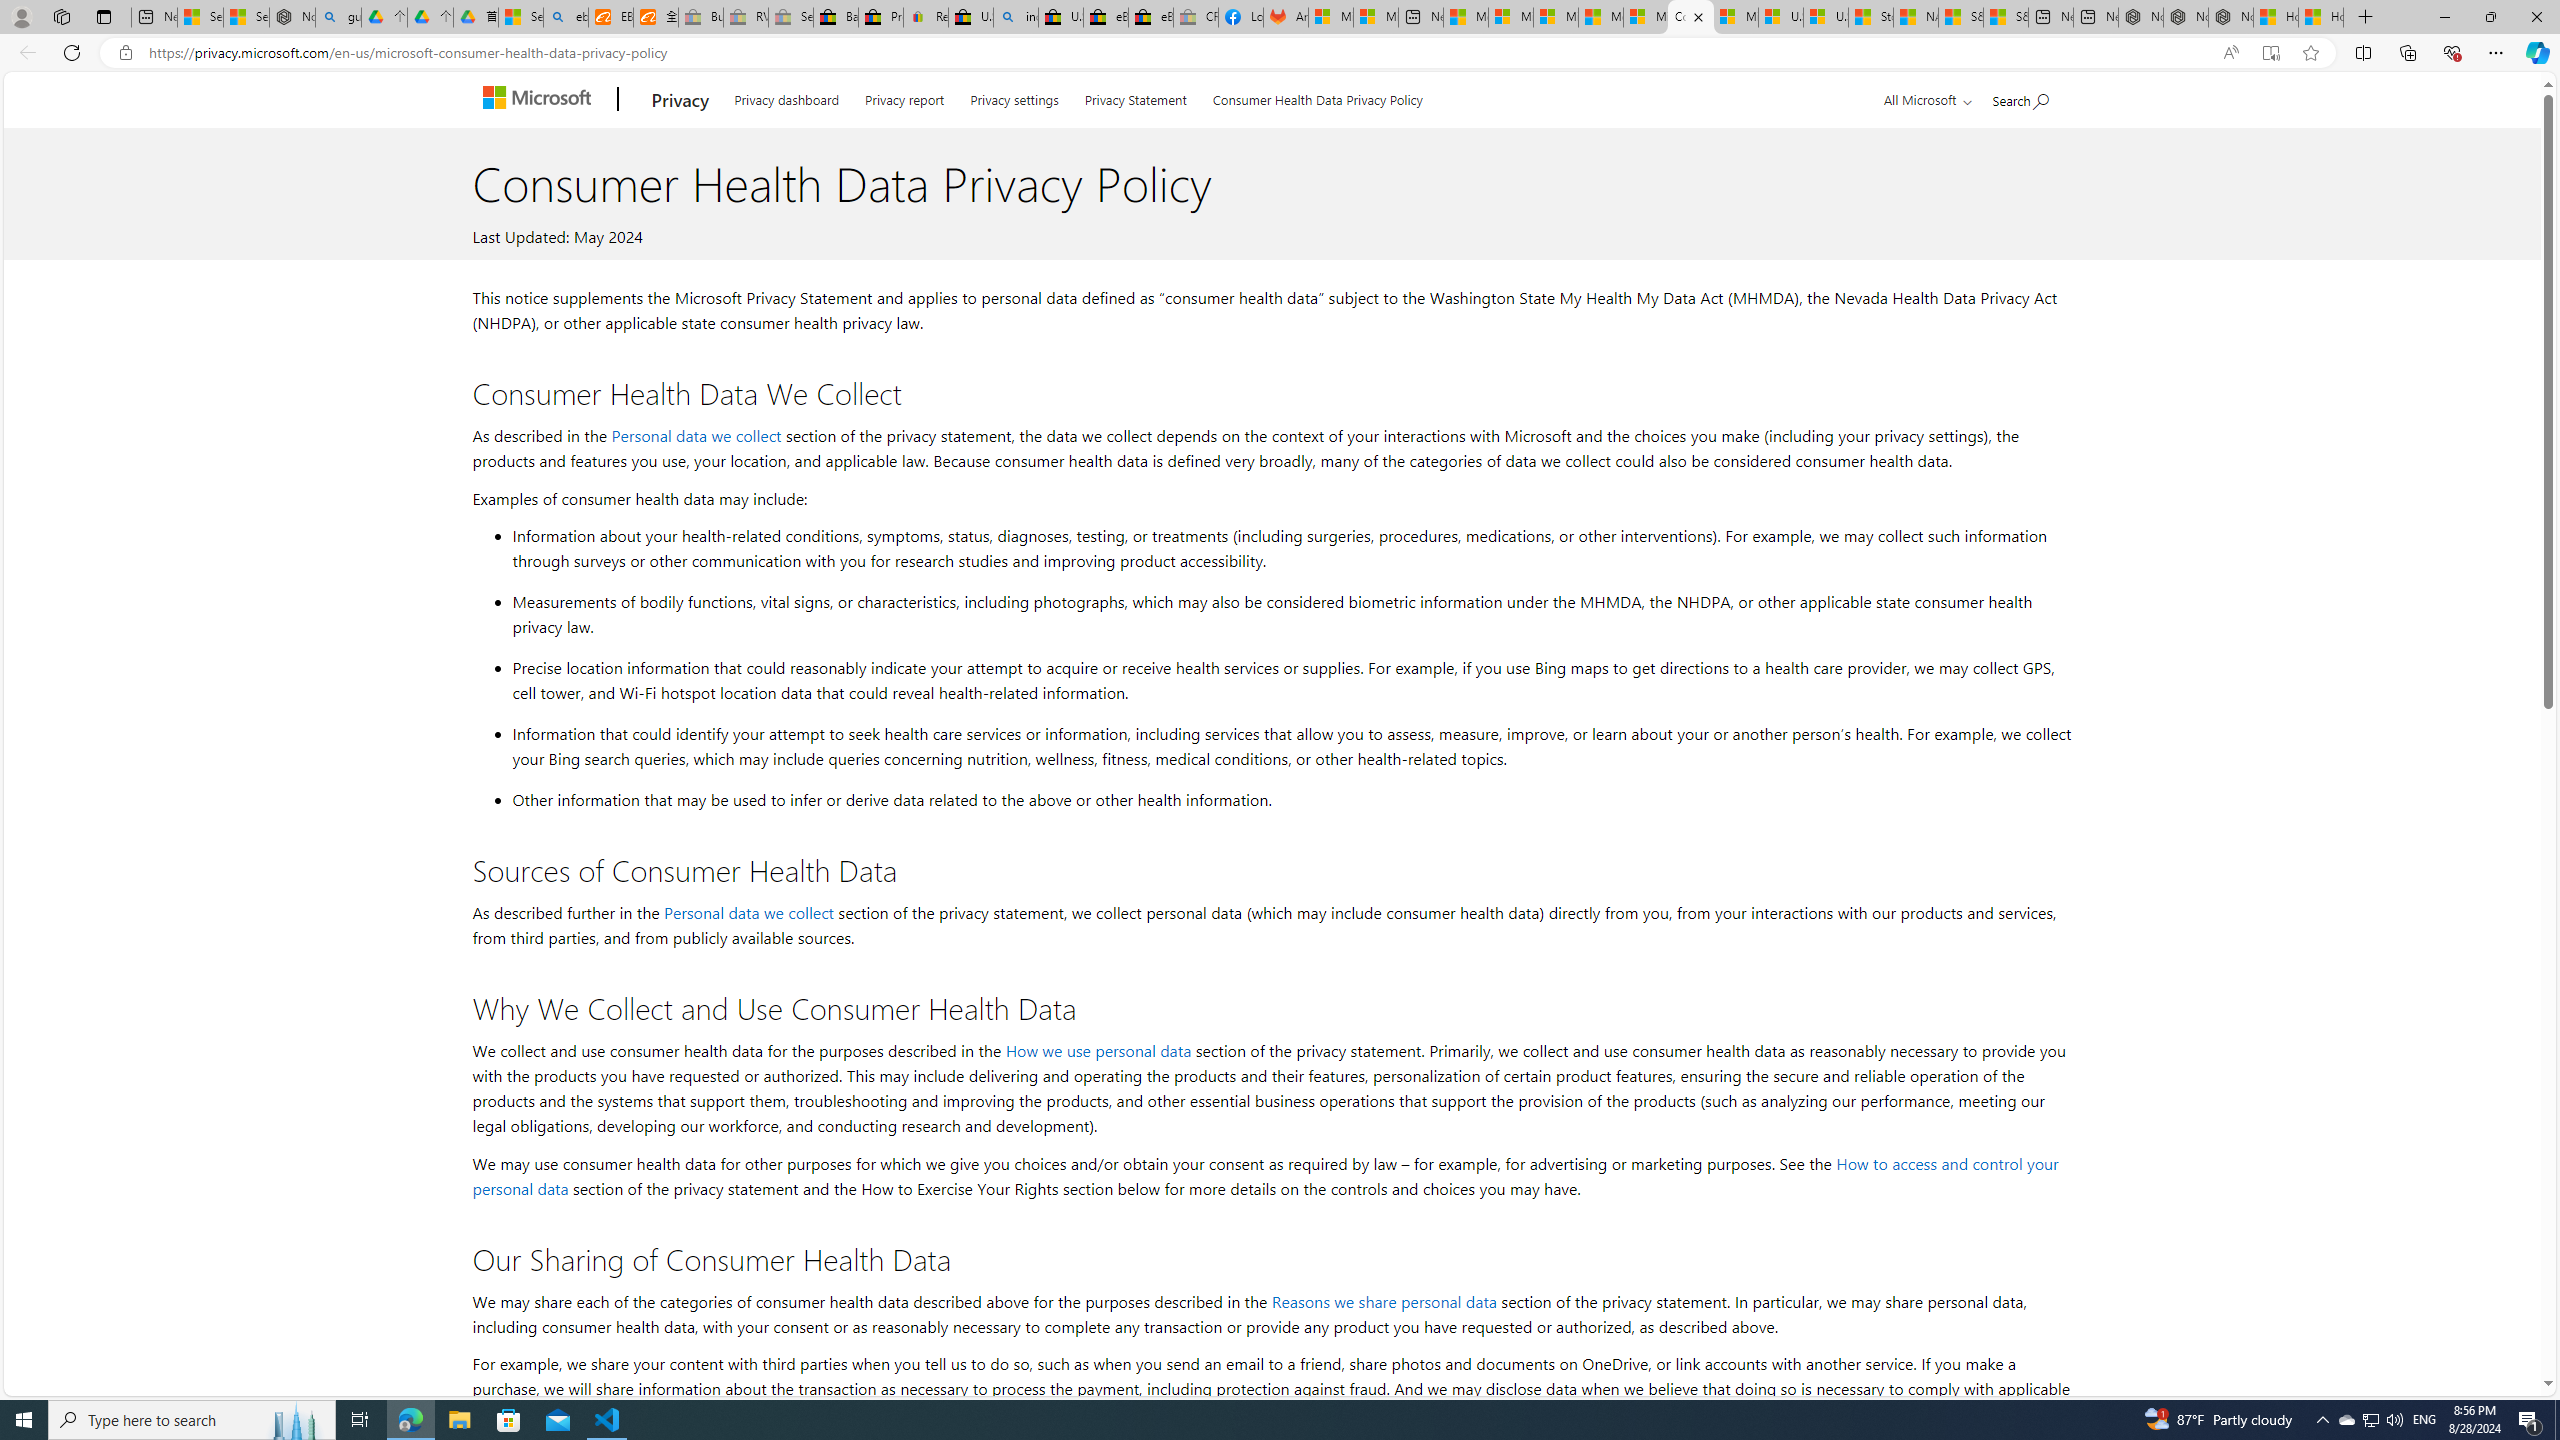  Describe the element at coordinates (1014, 96) in the screenshot. I see `Privacy settings` at that location.